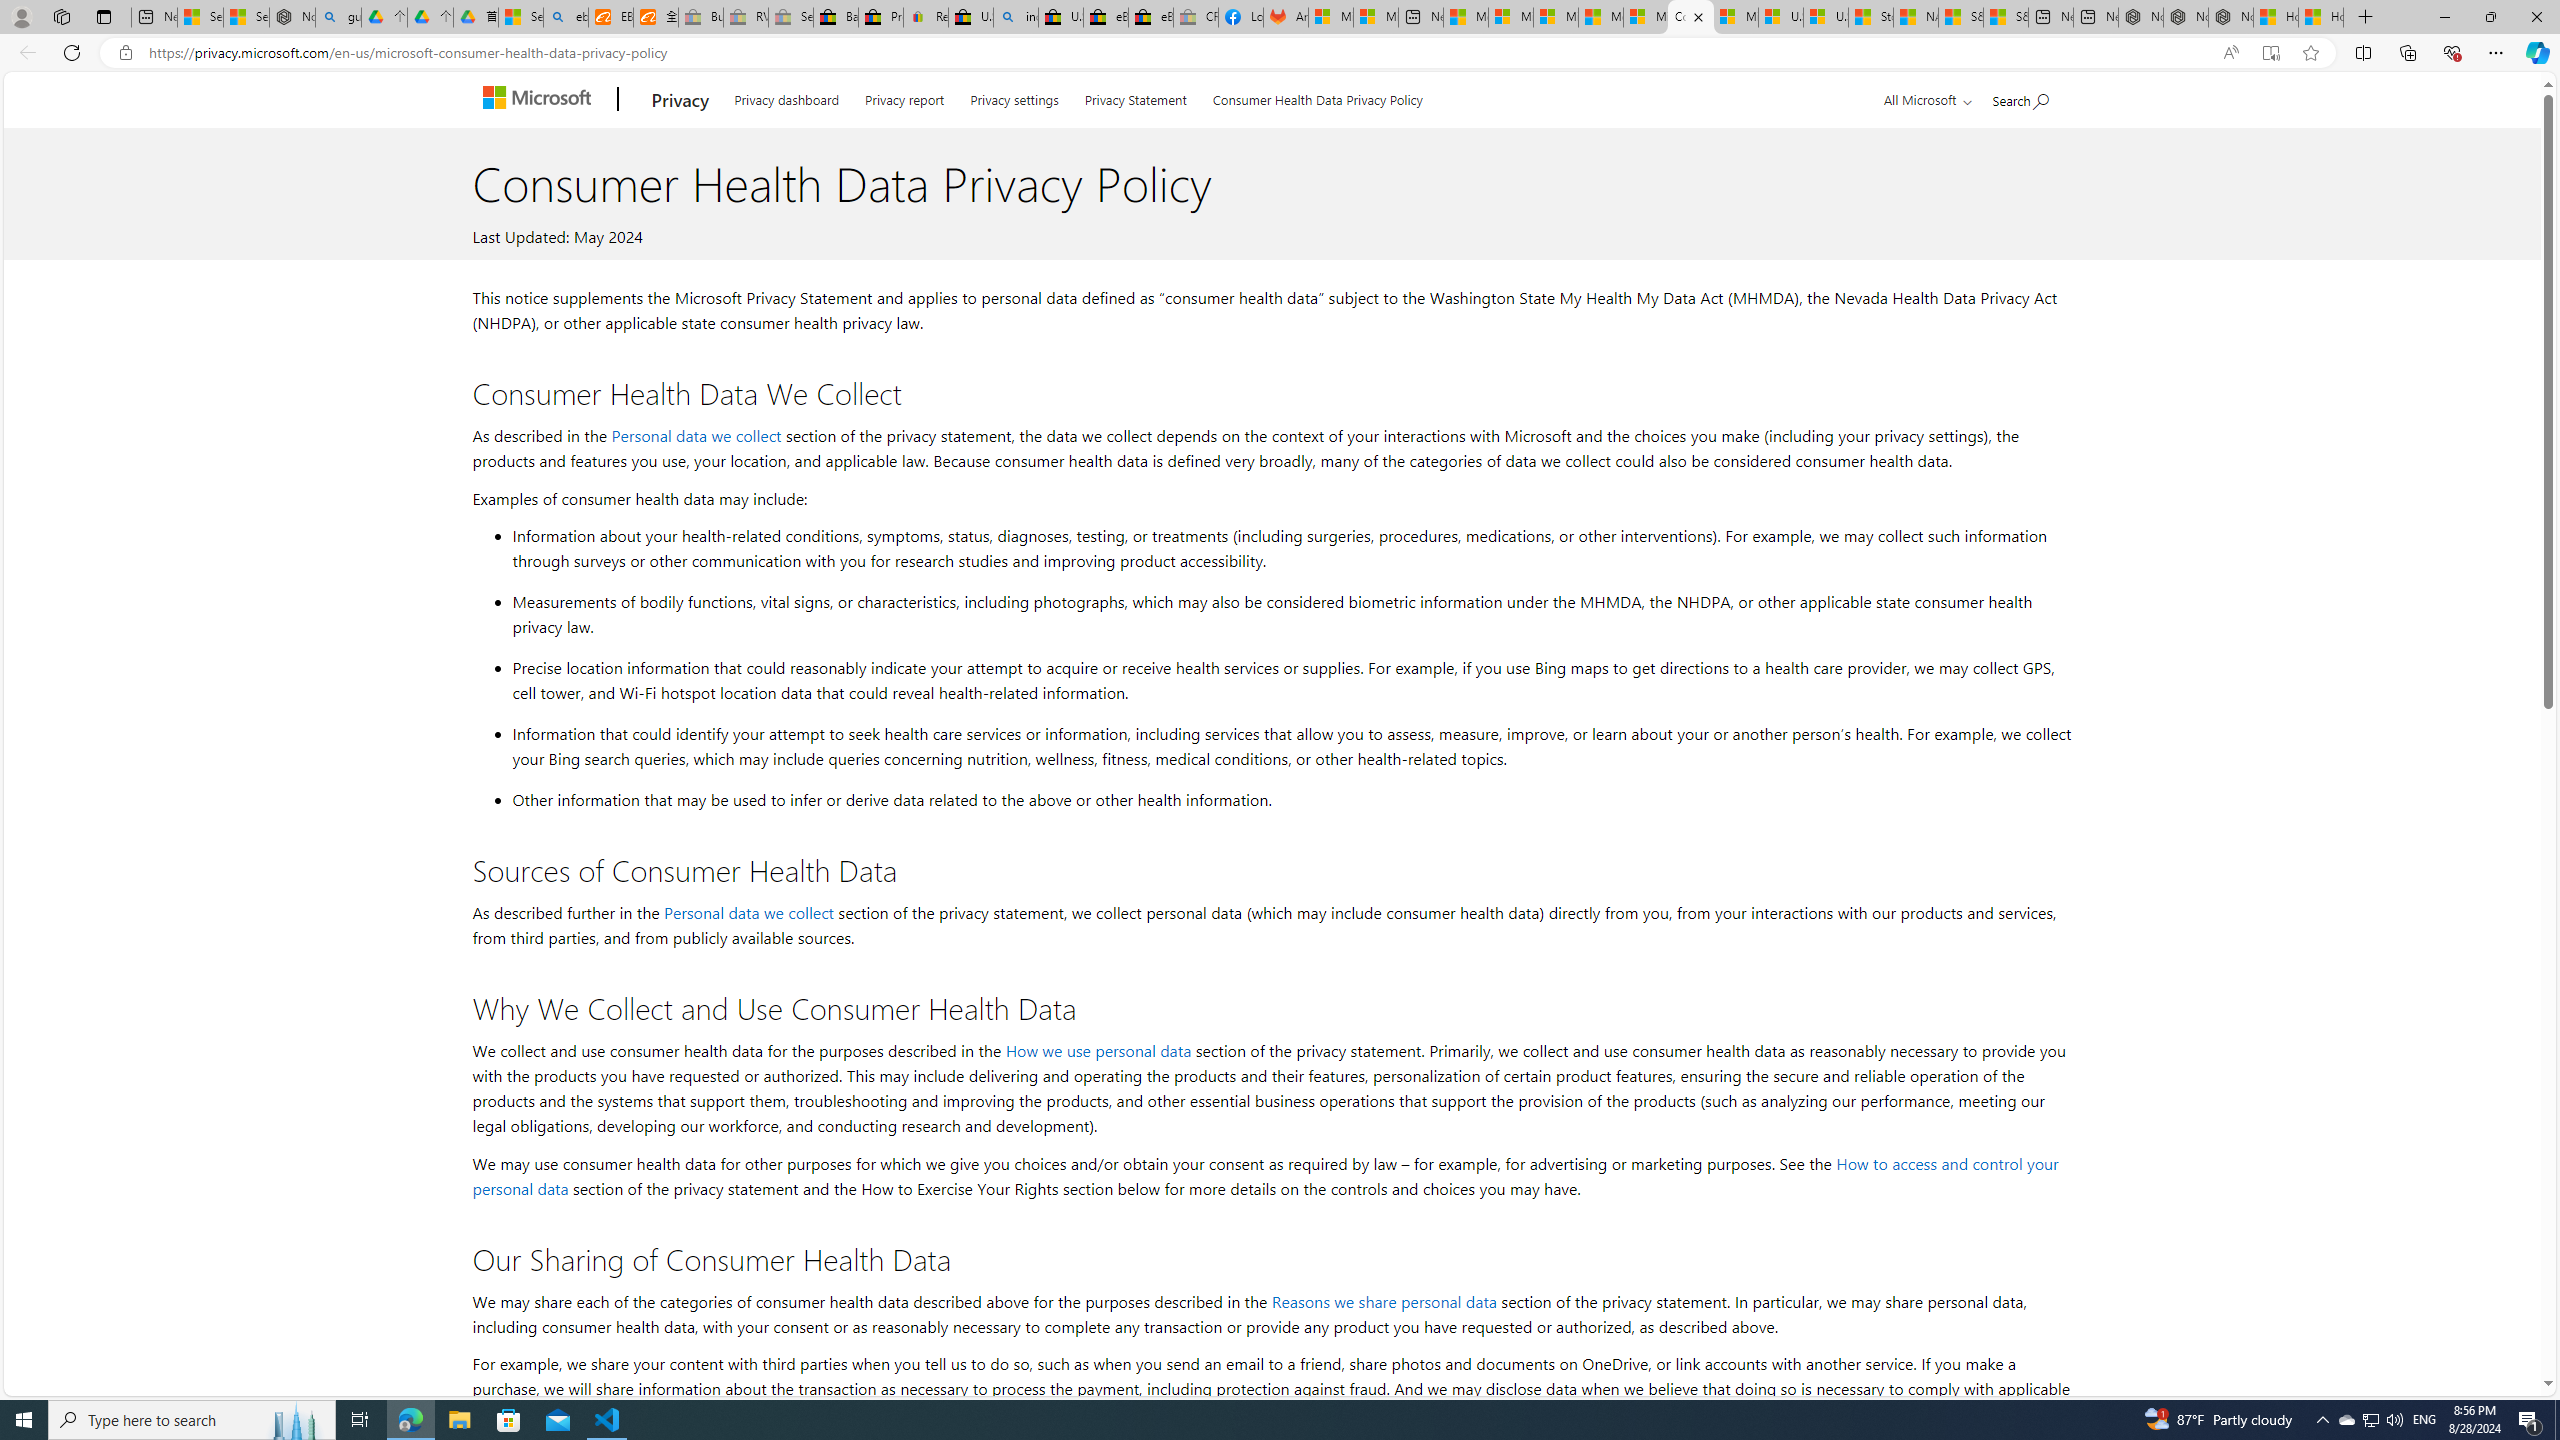  Describe the element at coordinates (1014, 96) in the screenshot. I see `Privacy settings` at that location.